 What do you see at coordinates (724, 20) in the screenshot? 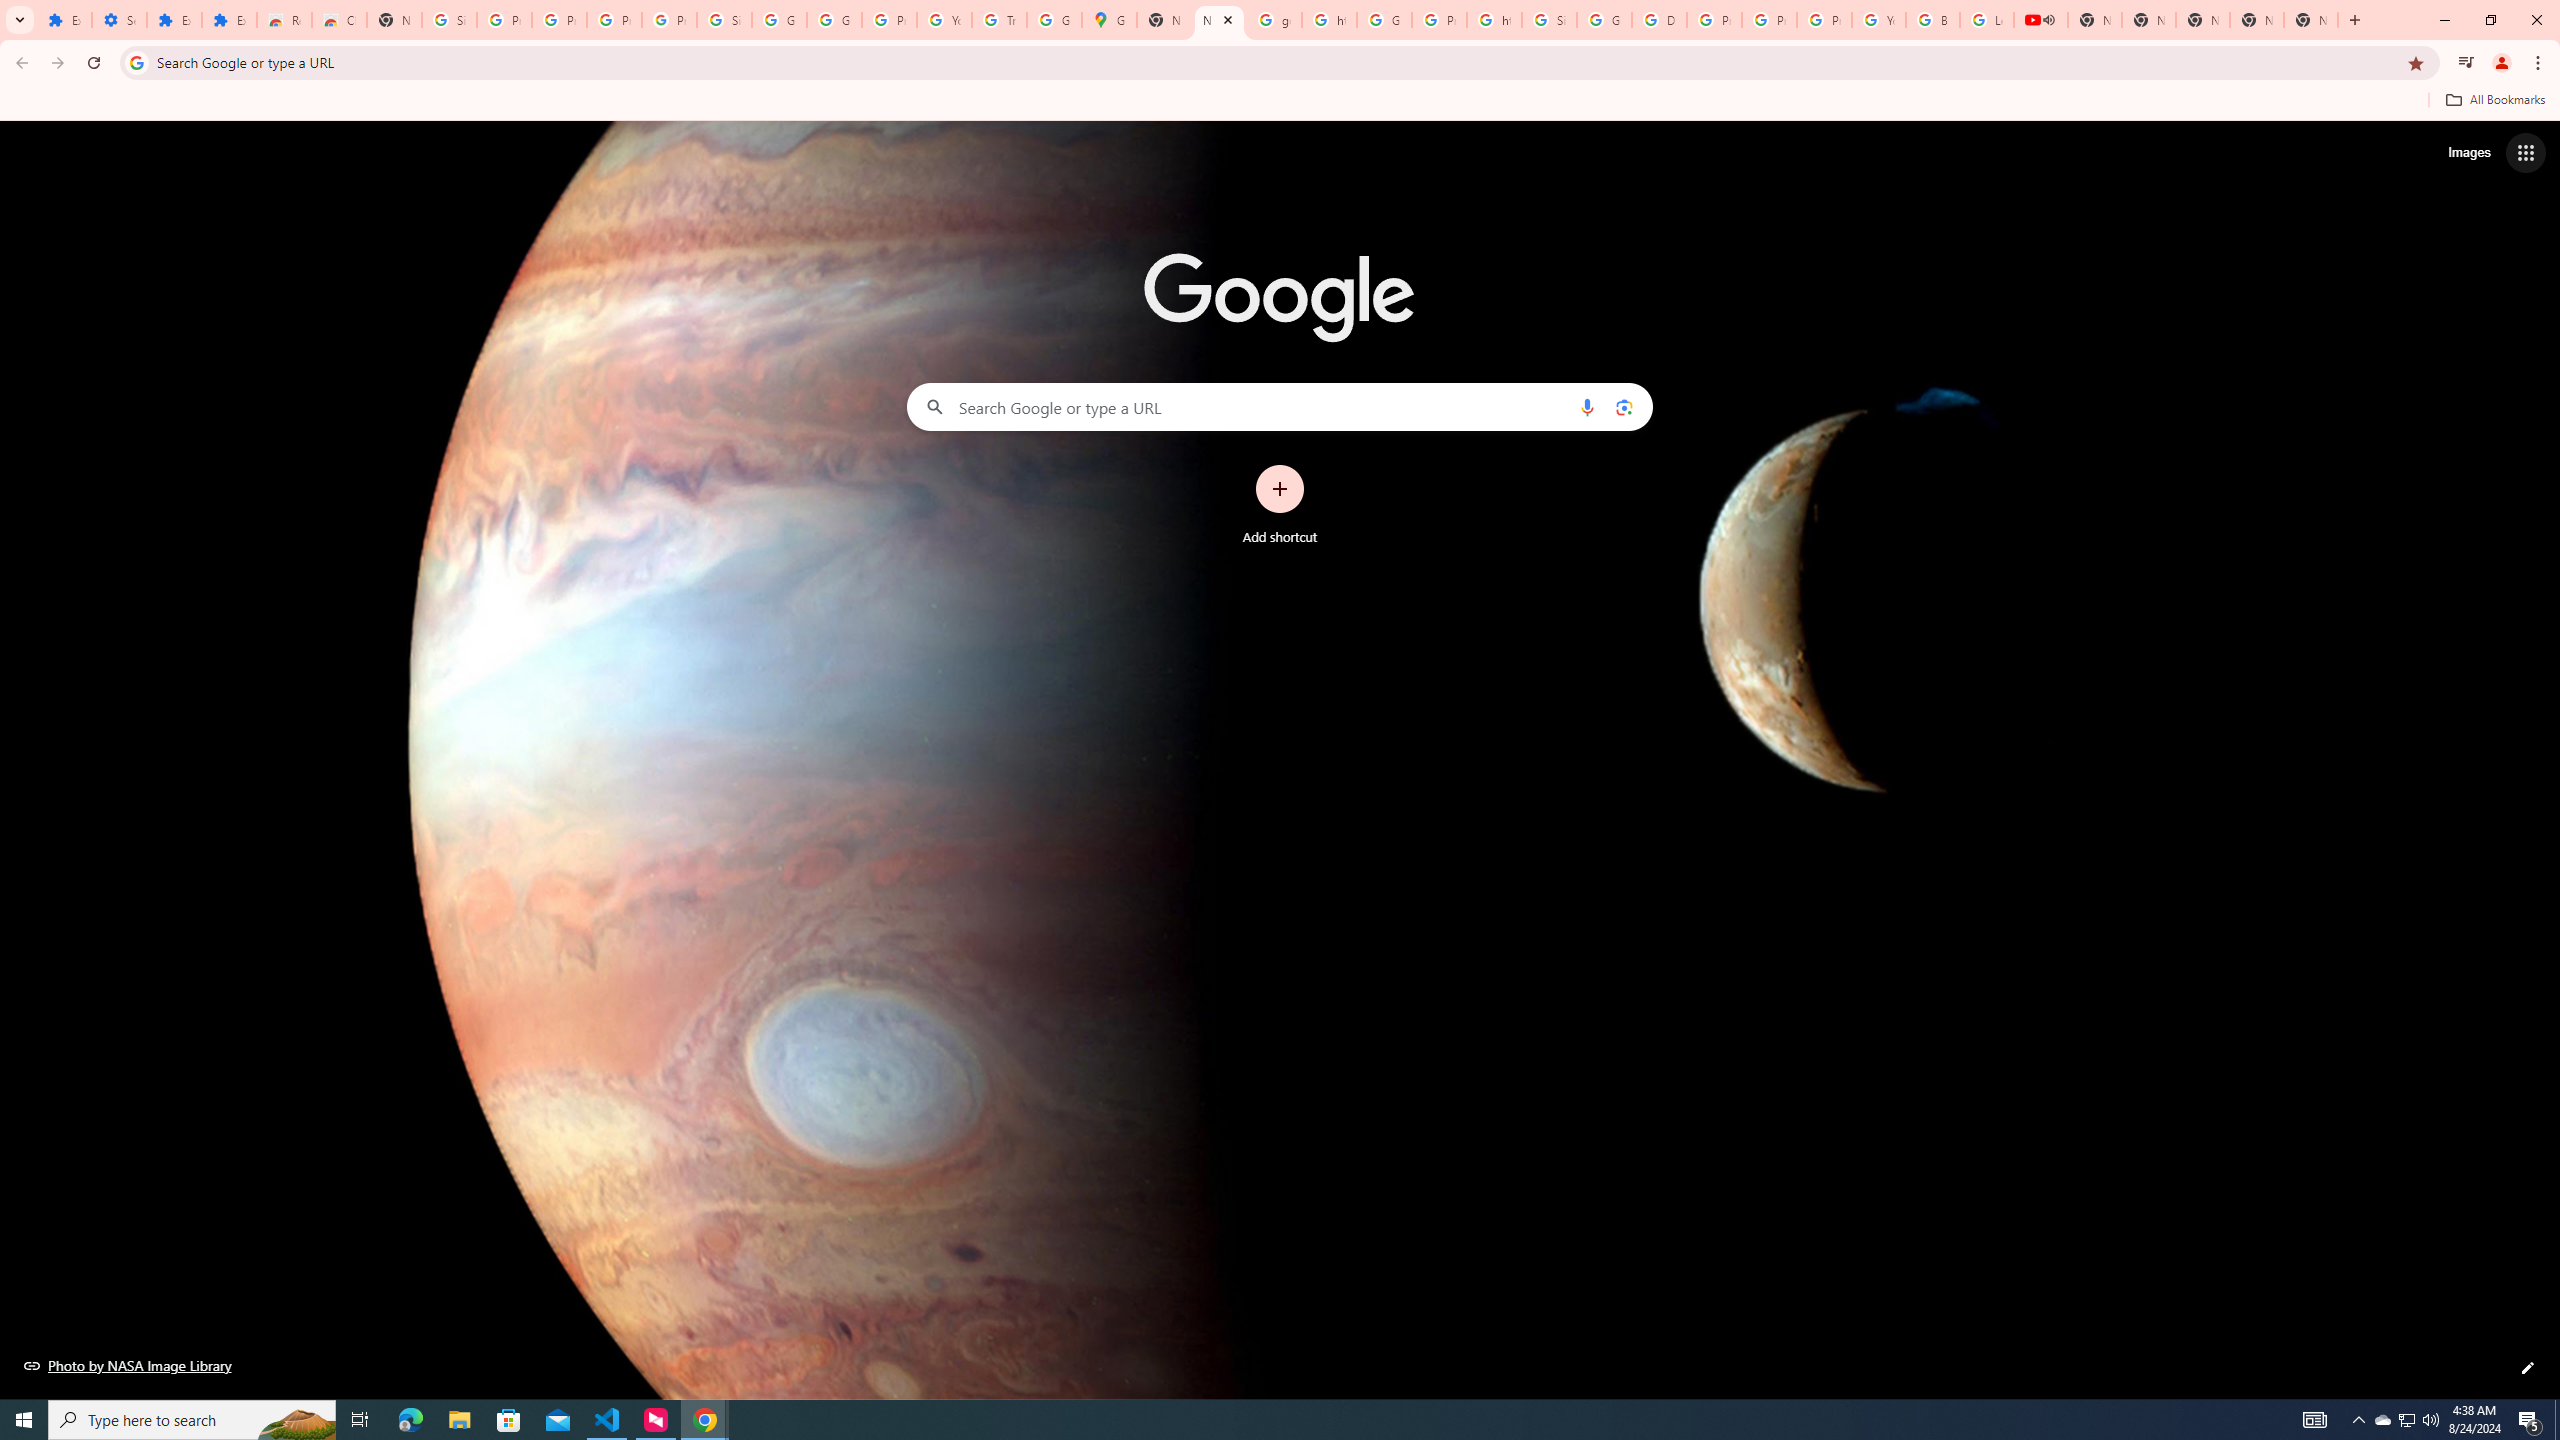
I see `Sign in - Google Accounts` at bounding box center [724, 20].